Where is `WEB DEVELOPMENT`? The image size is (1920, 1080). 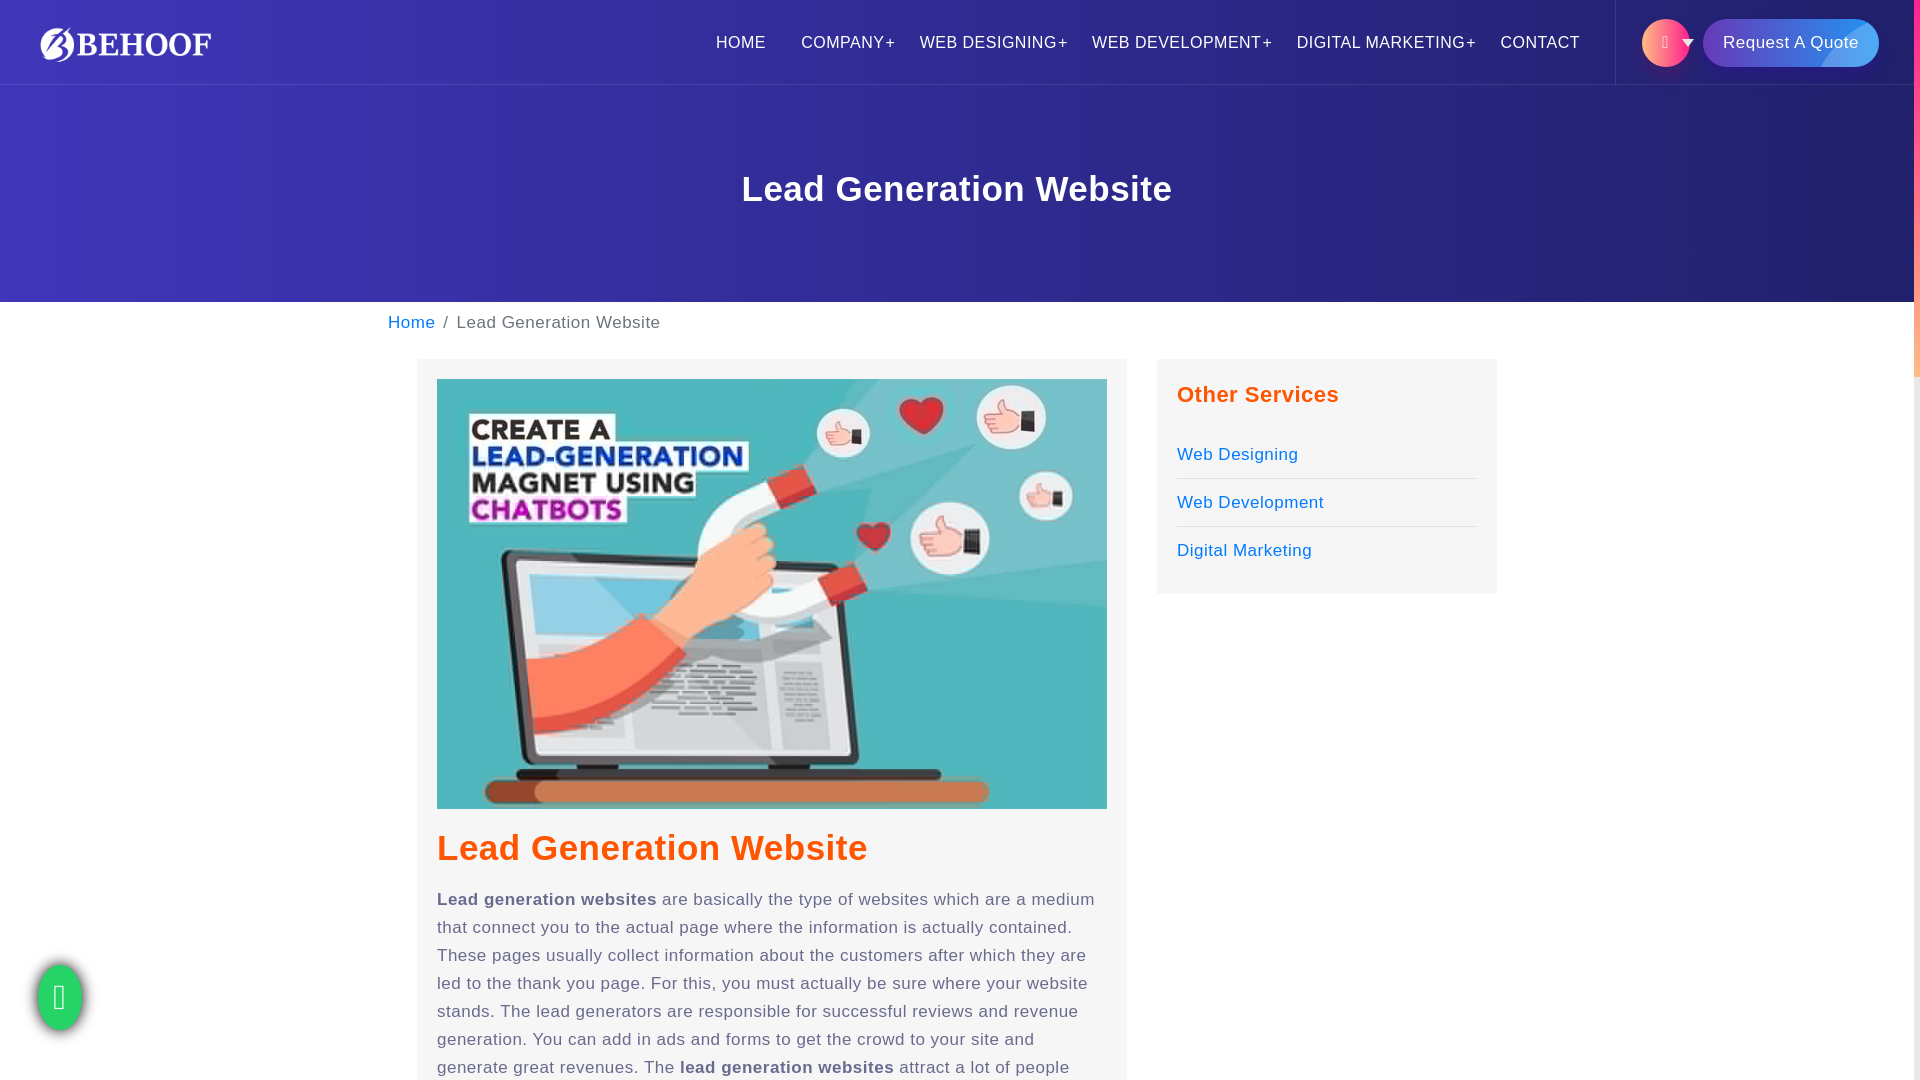
WEB DEVELOPMENT is located at coordinates (1176, 42).